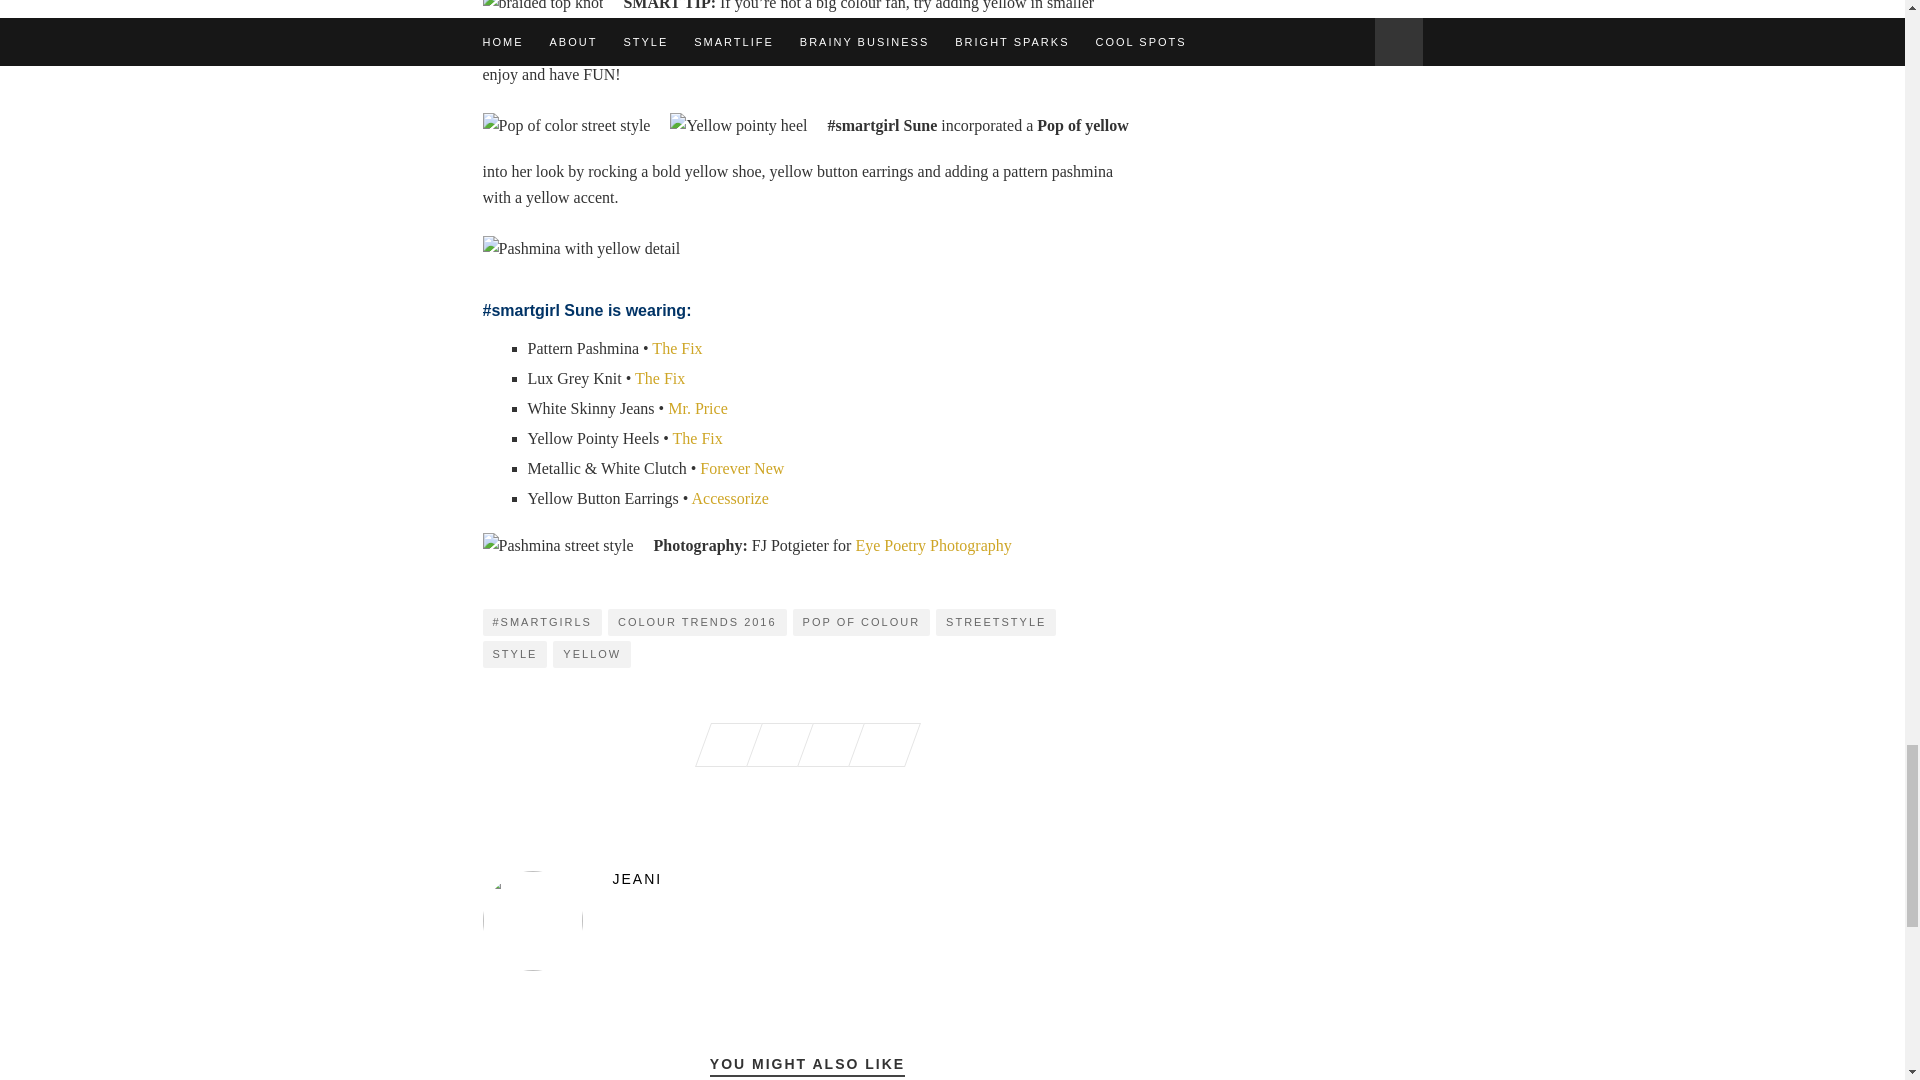 The width and height of the screenshot is (1920, 1080). What do you see at coordinates (730, 498) in the screenshot?
I see `Accessorize` at bounding box center [730, 498].